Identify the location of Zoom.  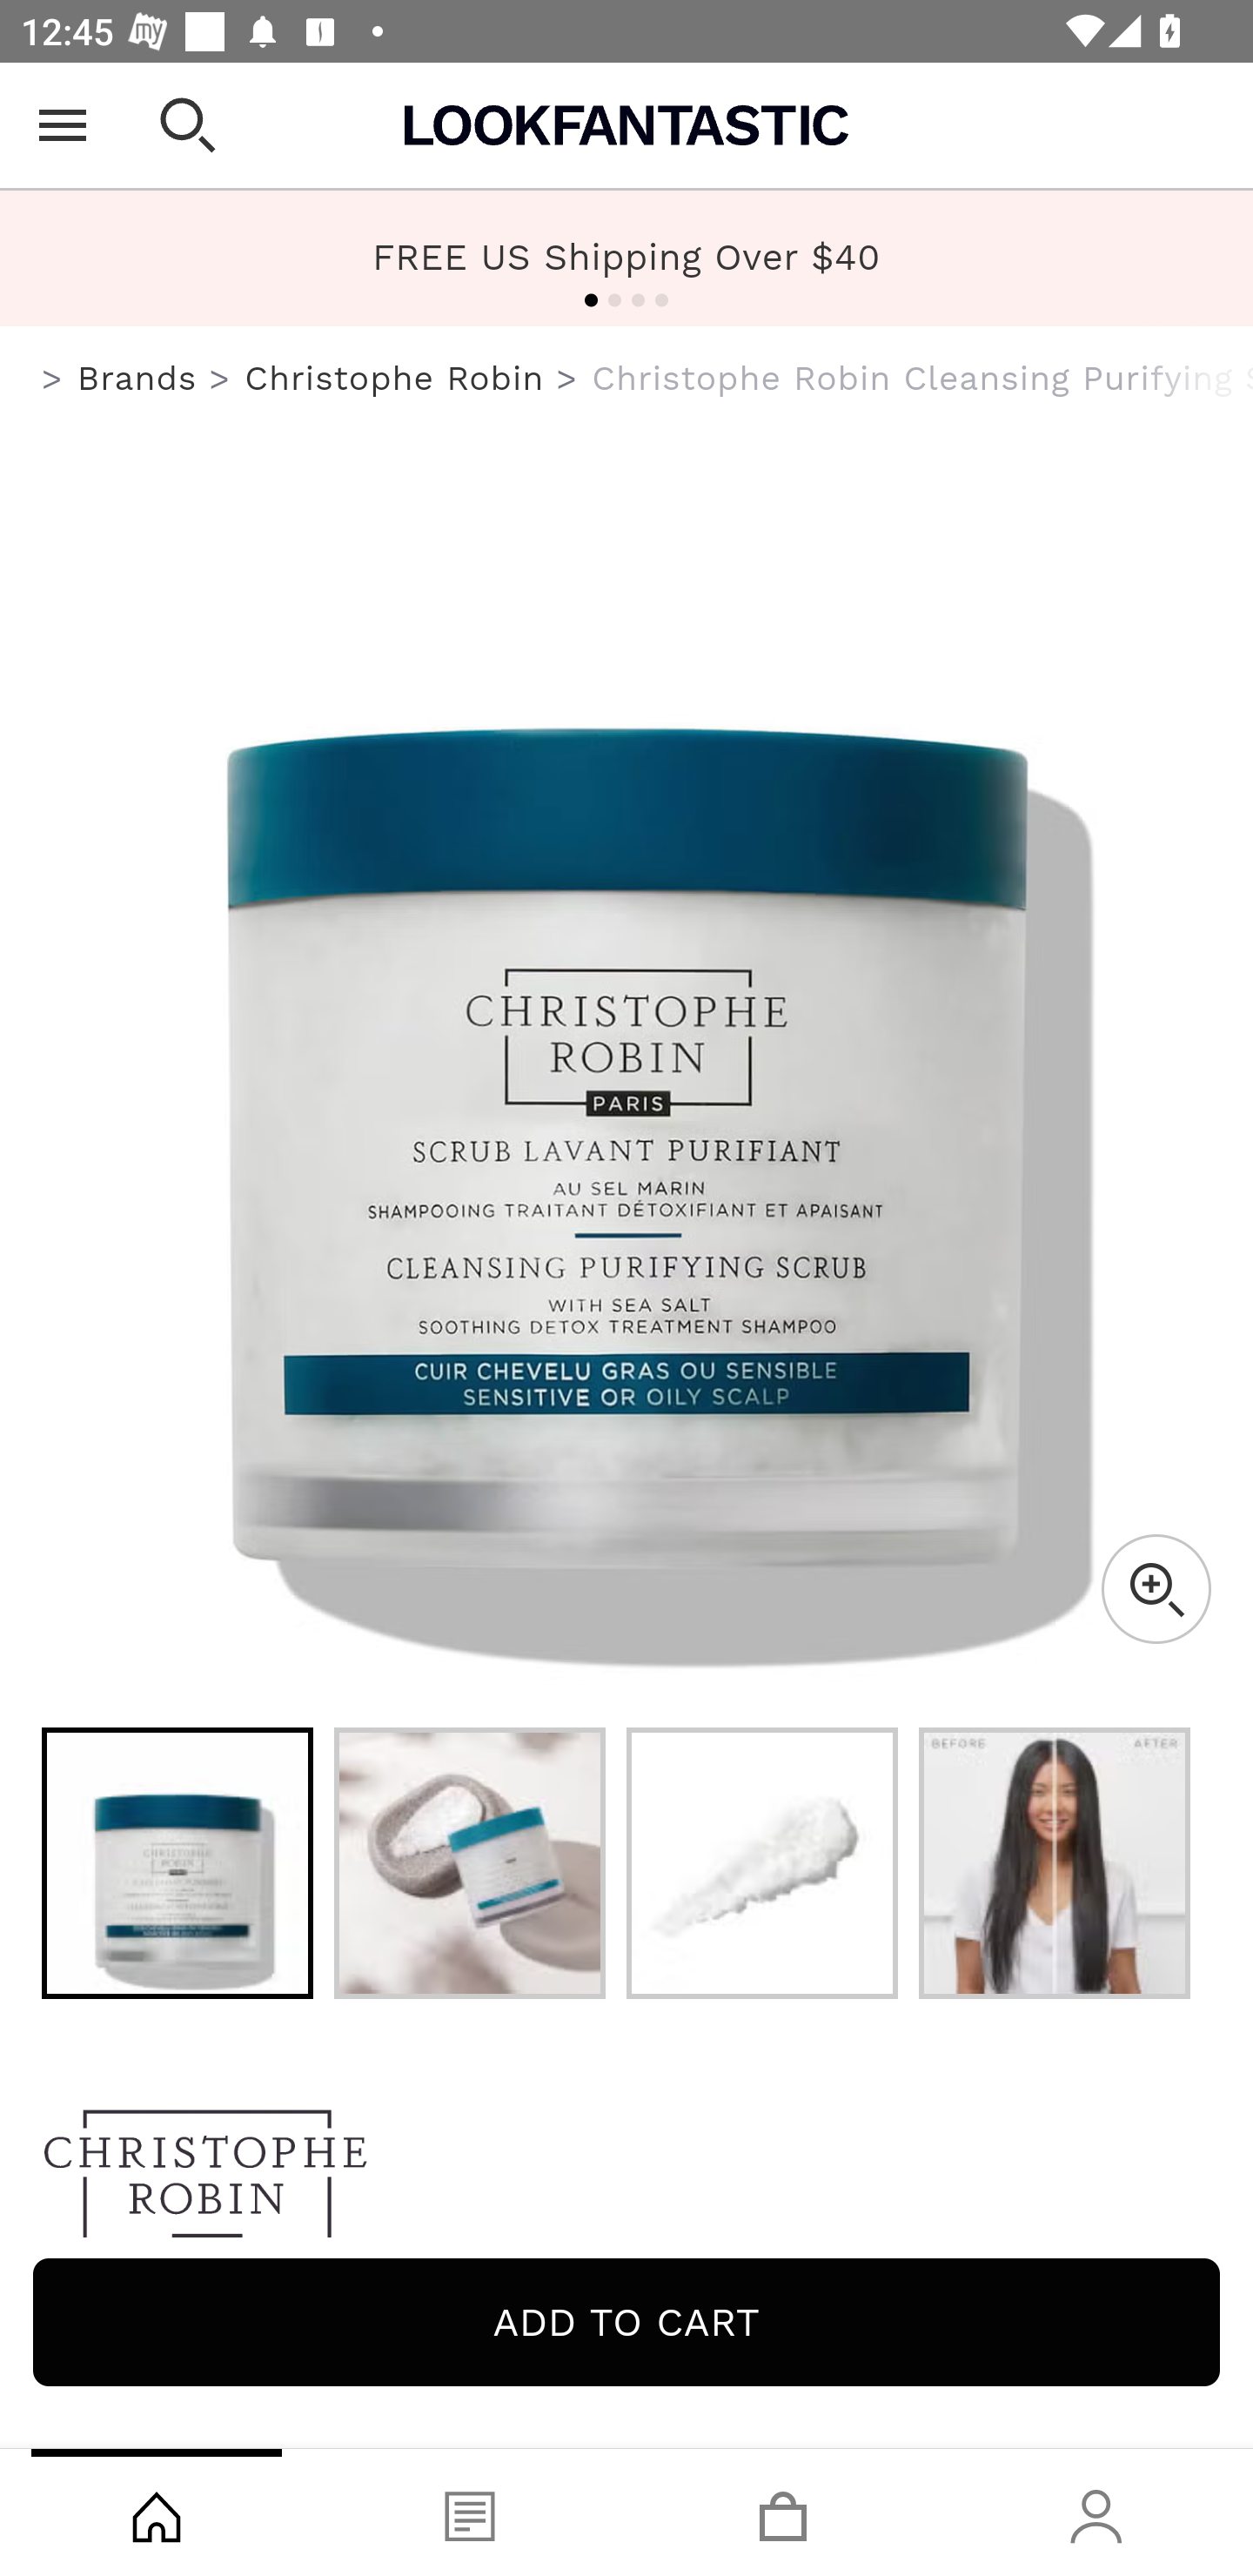
(1156, 1589).